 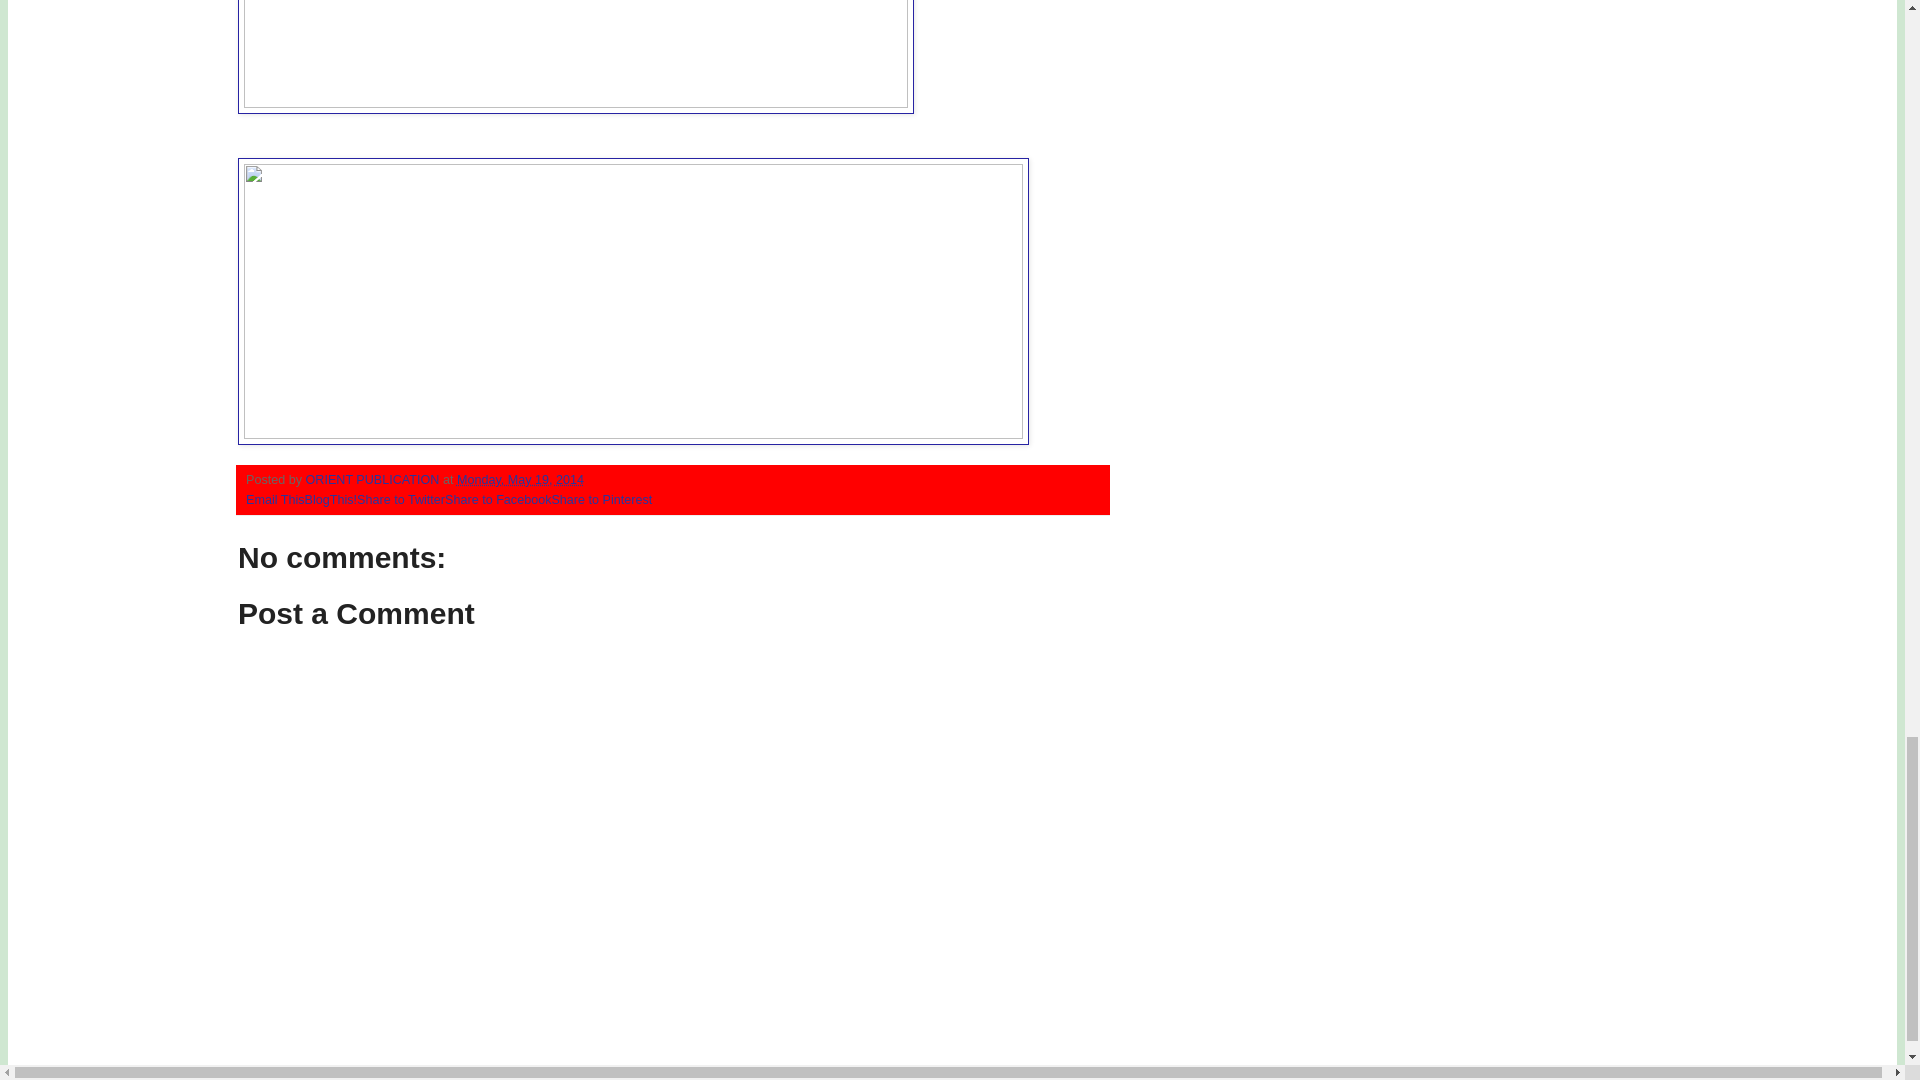 I want to click on Monday, May 19, 2014, so click(x=520, y=480).